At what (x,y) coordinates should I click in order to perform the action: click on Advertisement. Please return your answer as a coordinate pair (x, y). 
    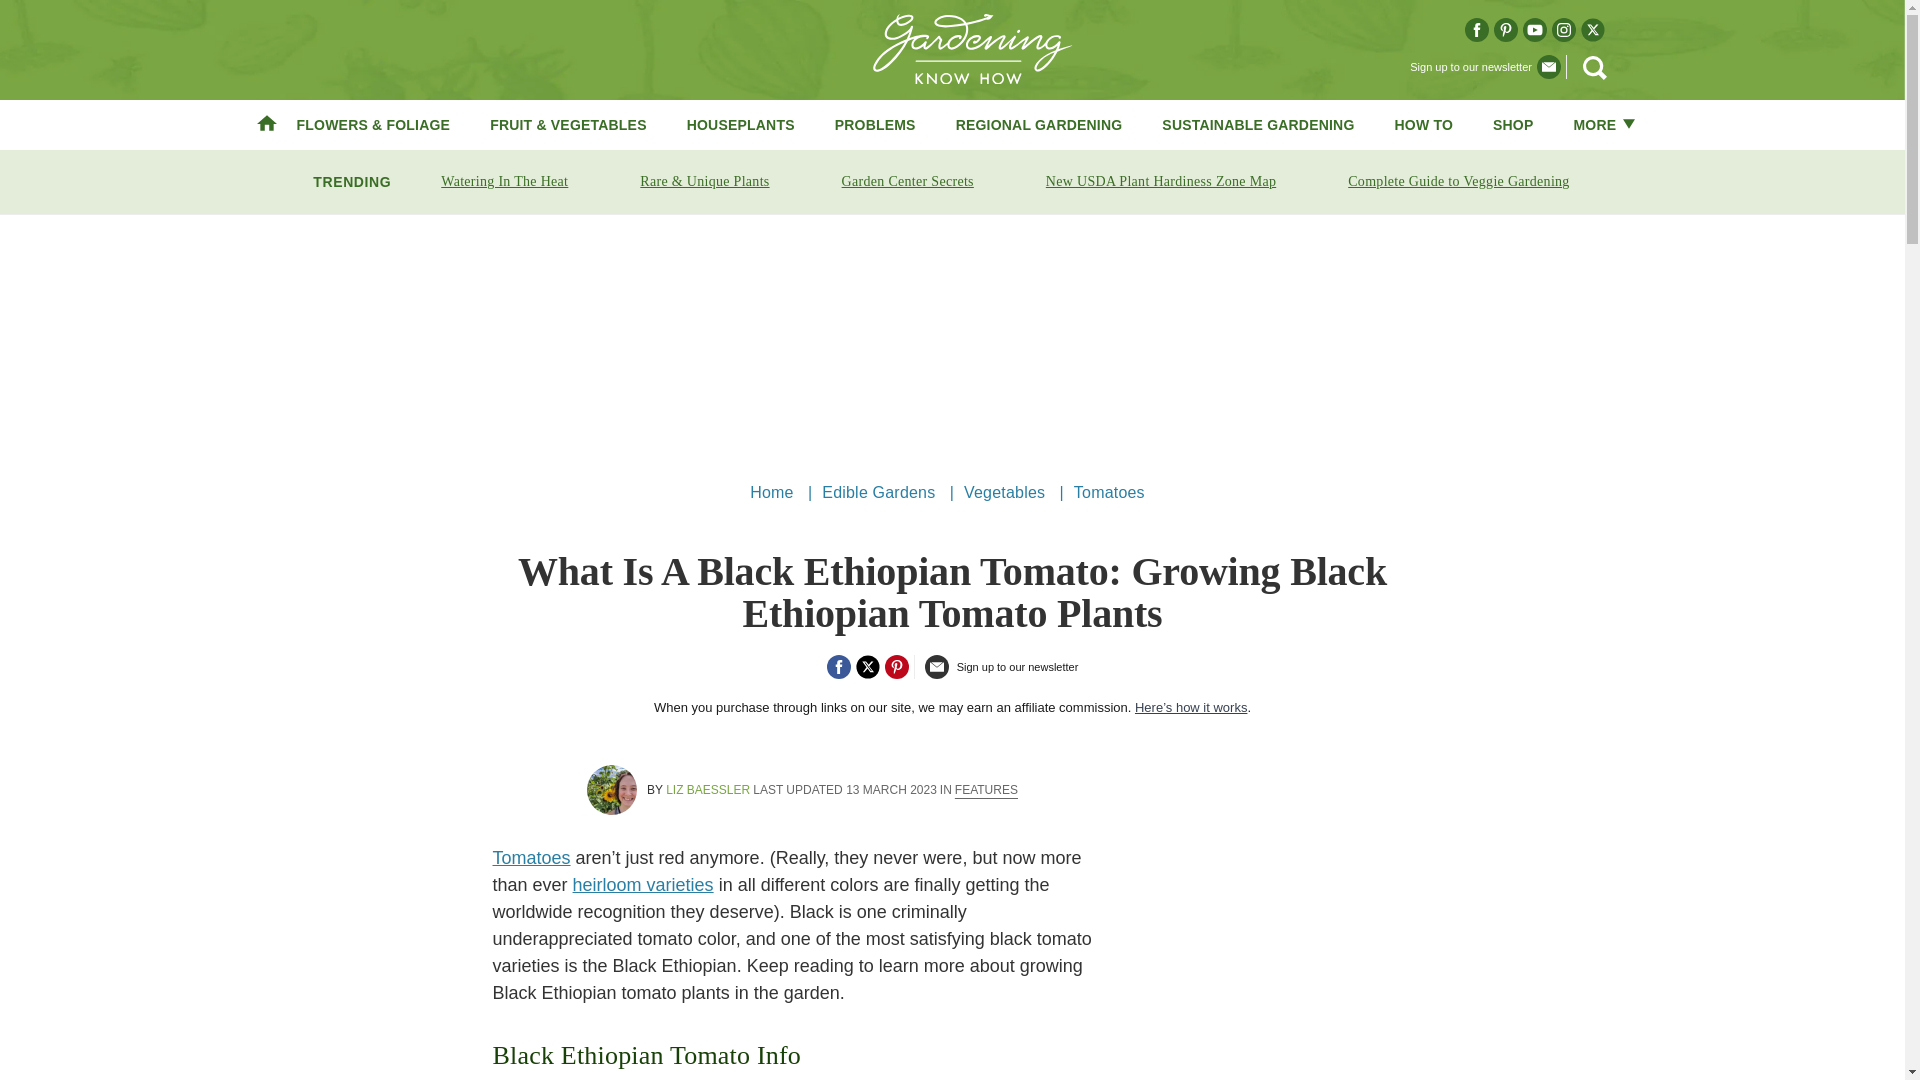
    Looking at the image, I should click on (951, 339).